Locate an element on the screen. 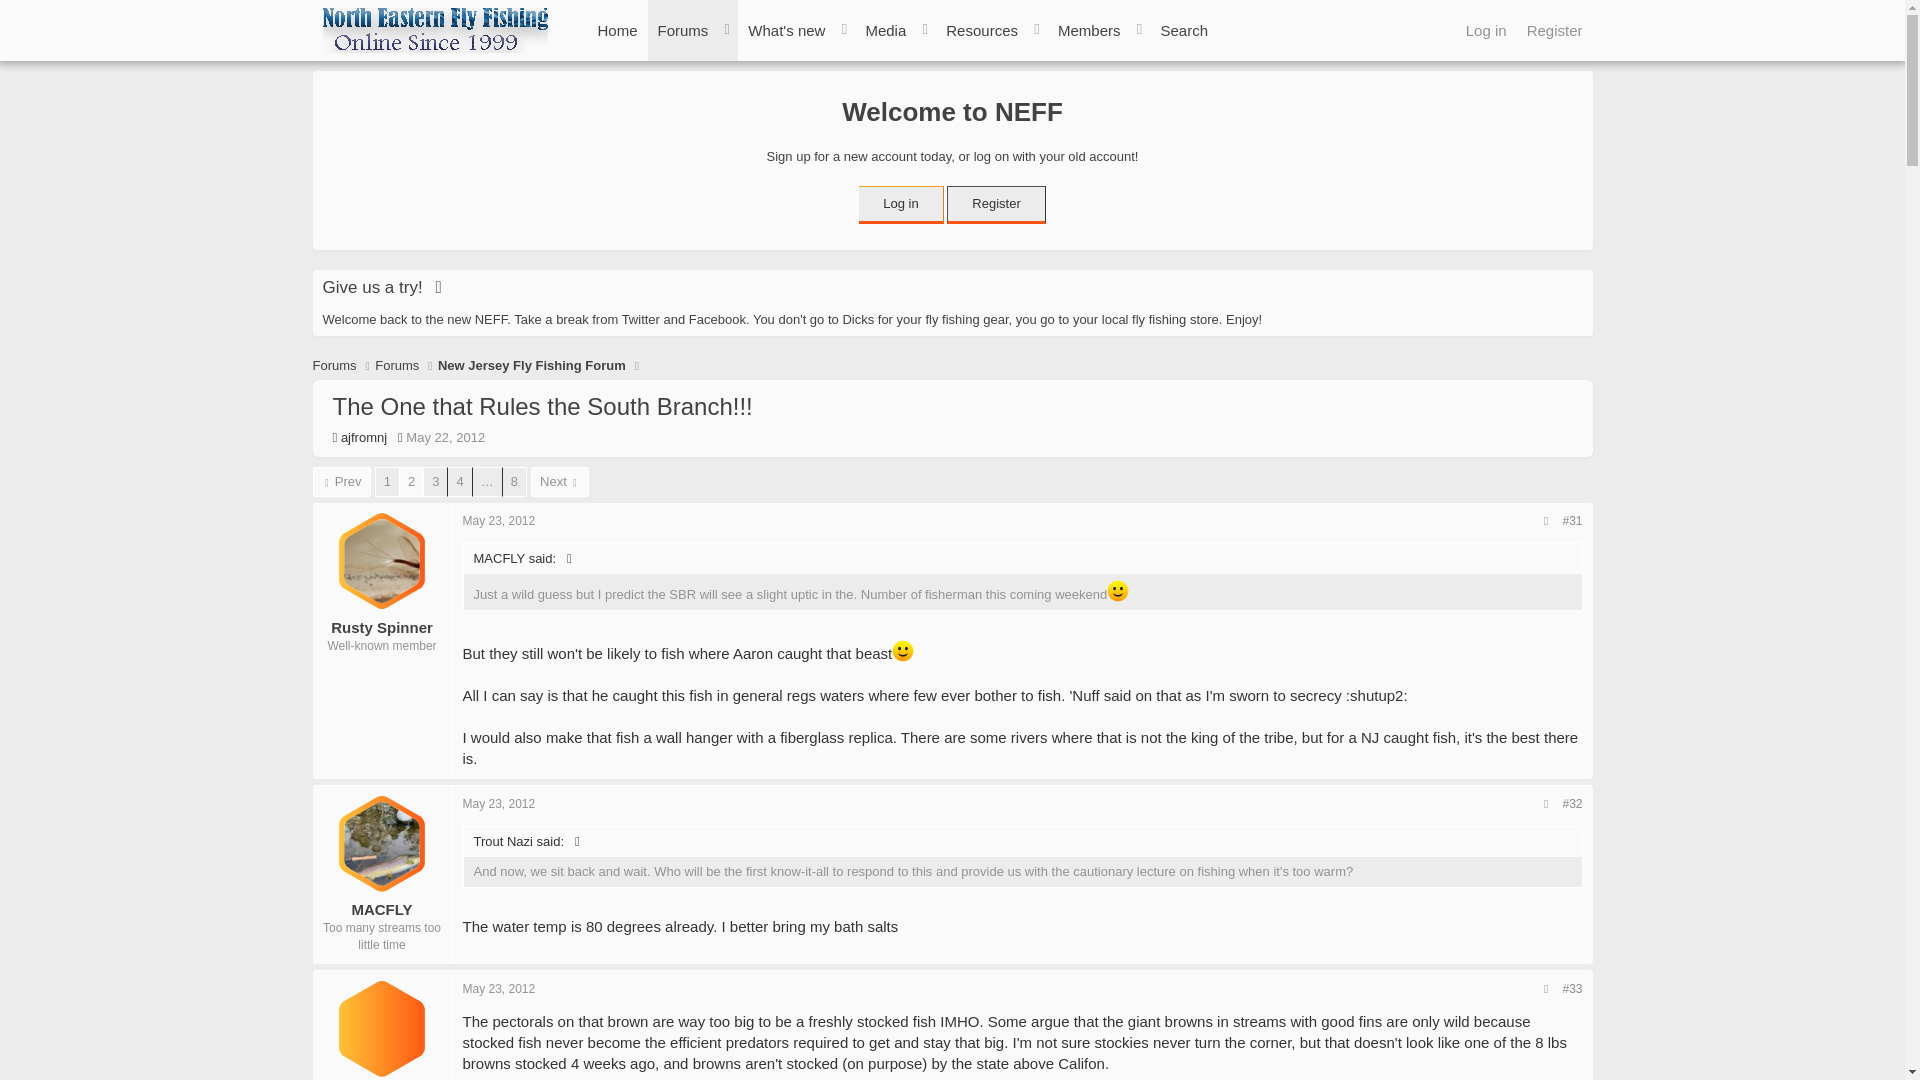 This screenshot has height=1080, width=1920. Search is located at coordinates (1554, 30).